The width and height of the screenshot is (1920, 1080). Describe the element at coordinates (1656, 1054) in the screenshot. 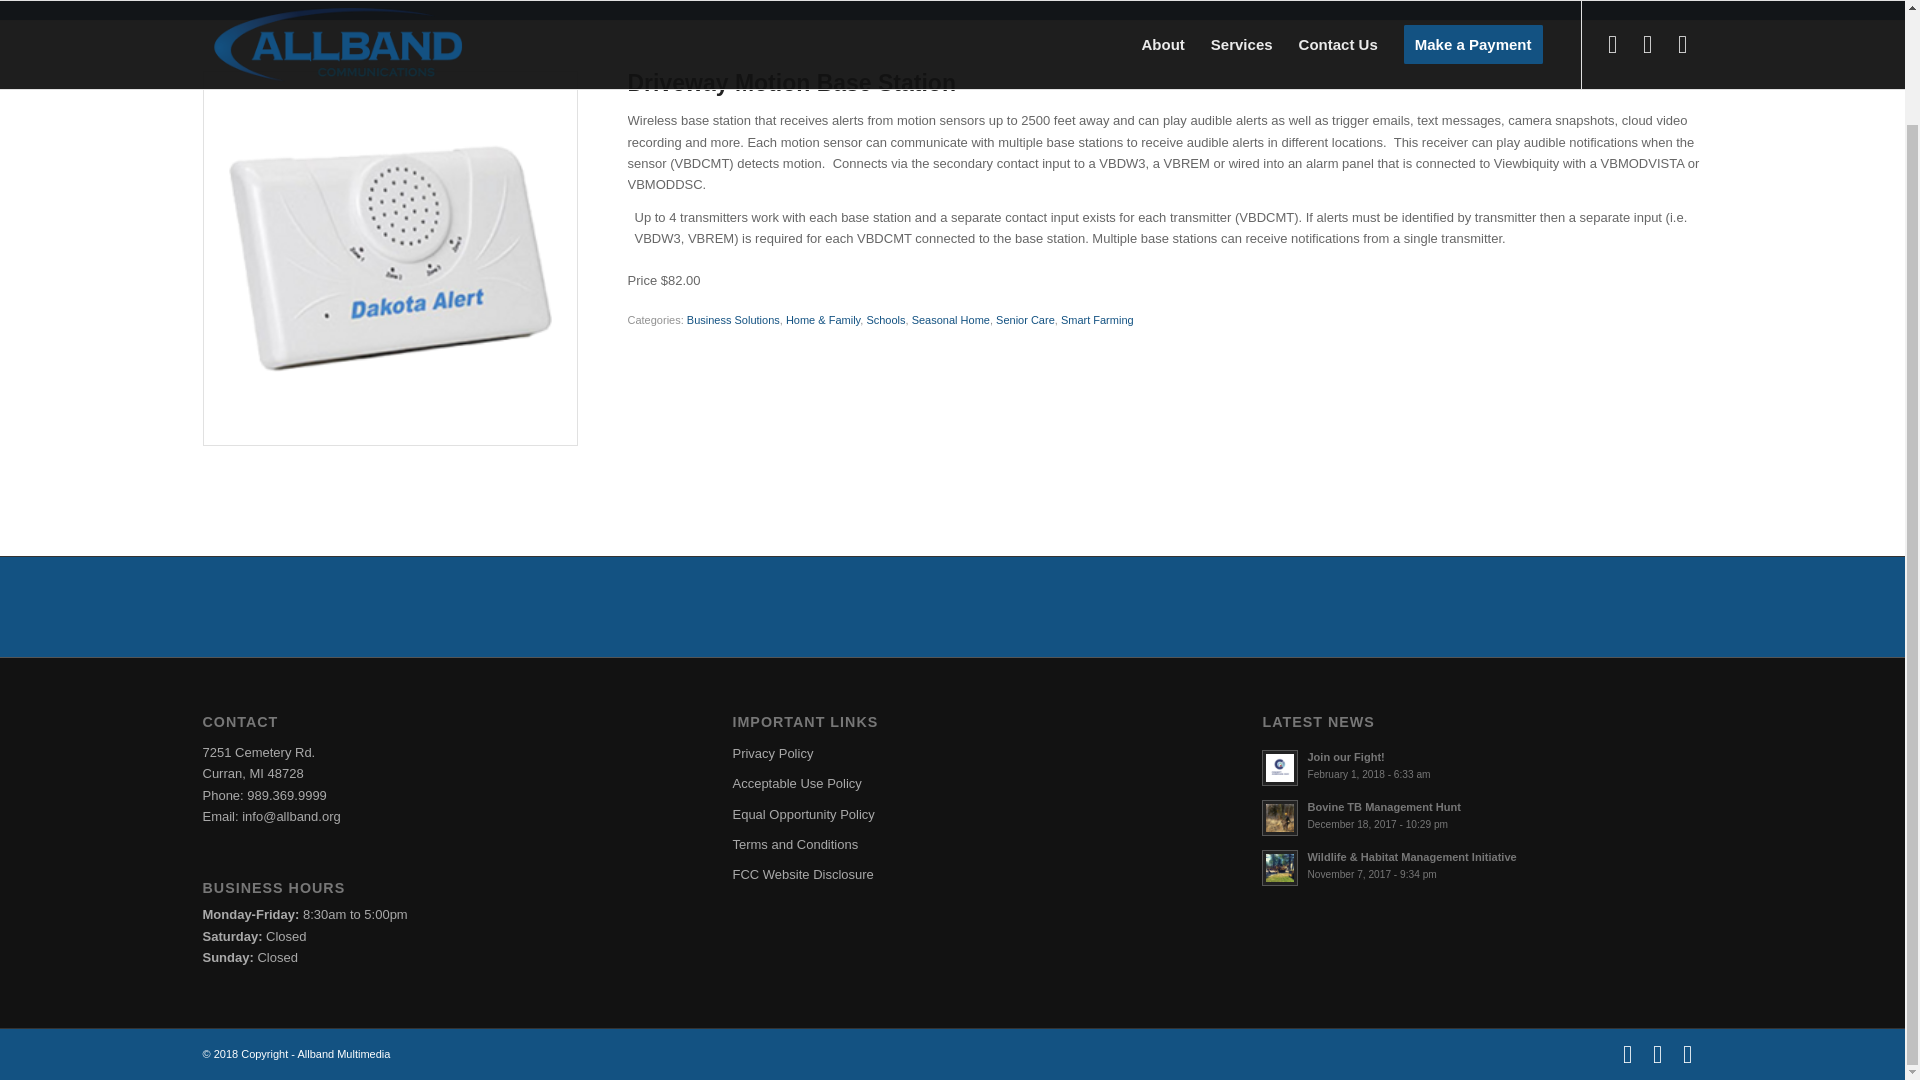

I see `LinkedIn` at that location.